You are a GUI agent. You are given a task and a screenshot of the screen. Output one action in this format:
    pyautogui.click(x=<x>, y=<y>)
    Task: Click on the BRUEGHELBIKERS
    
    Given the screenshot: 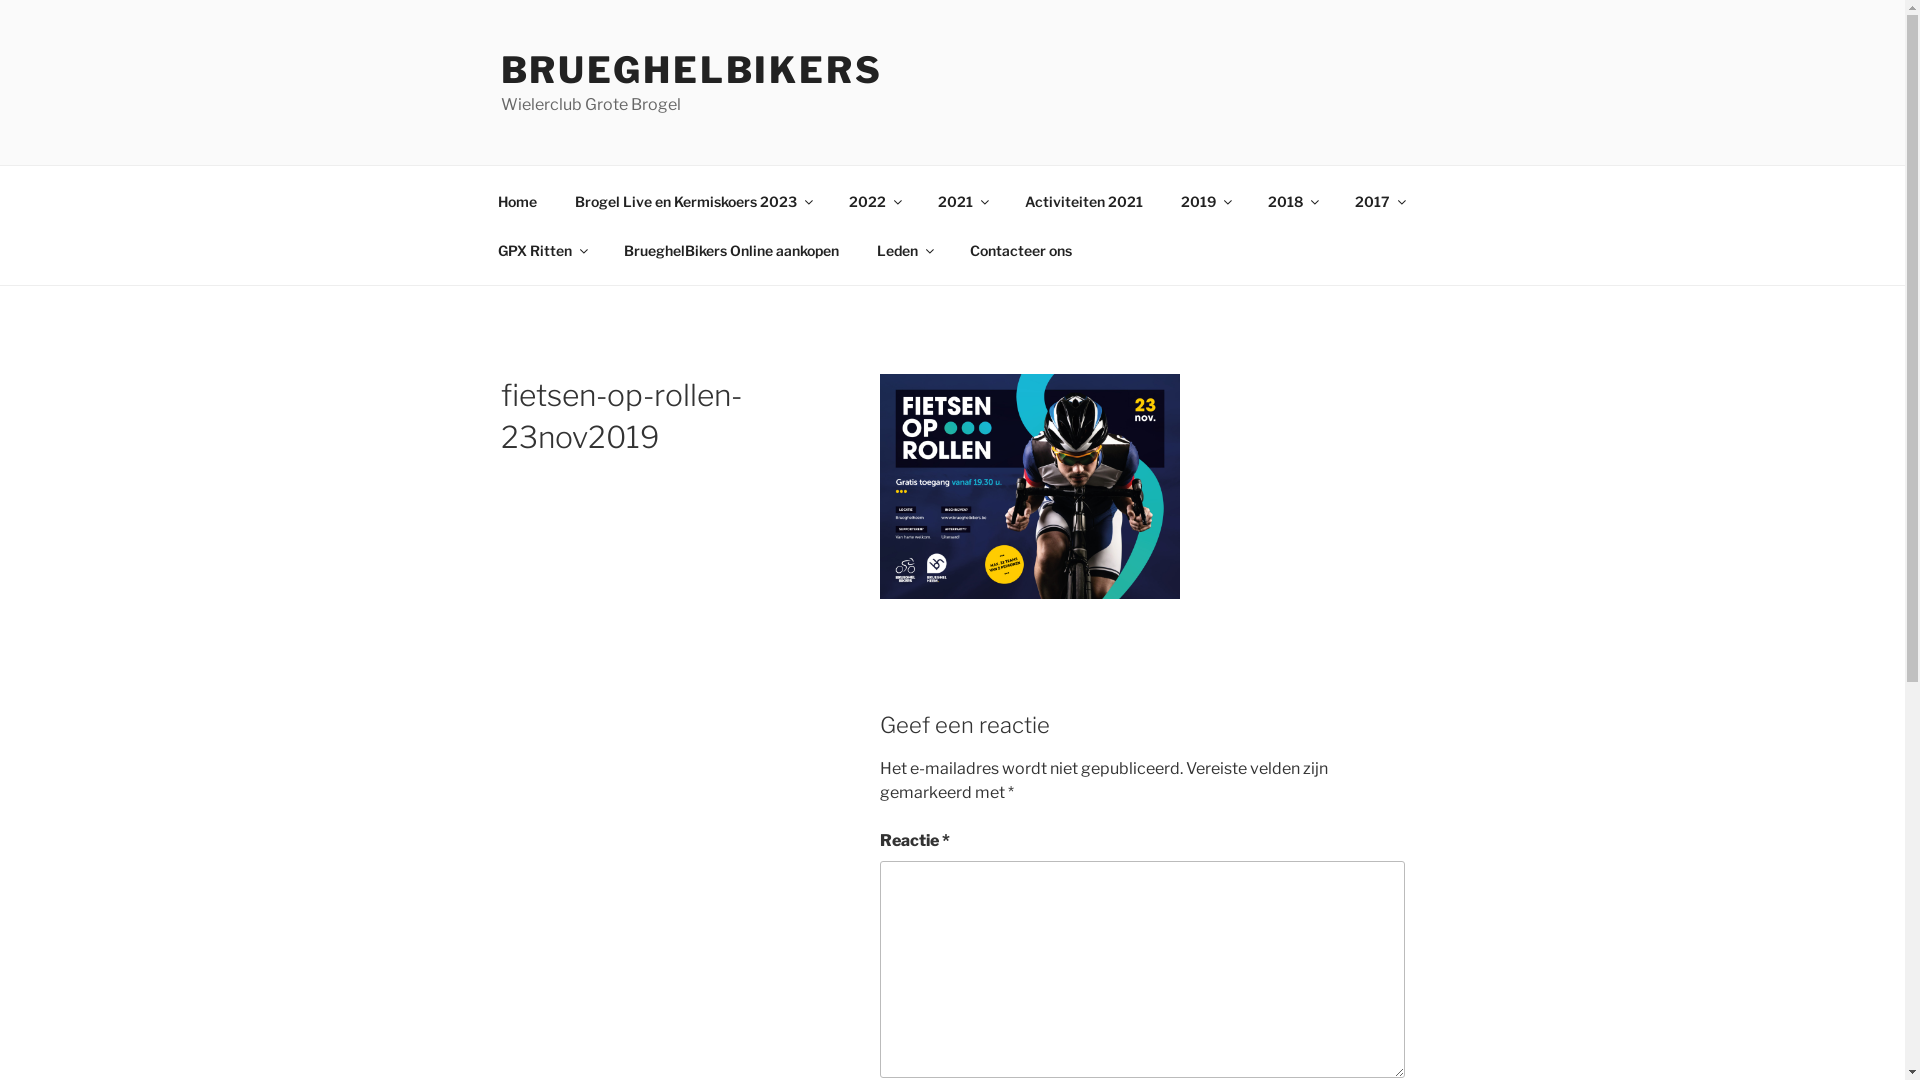 What is the action you would take?
    pyautogui.click(x=691, y=70)
    